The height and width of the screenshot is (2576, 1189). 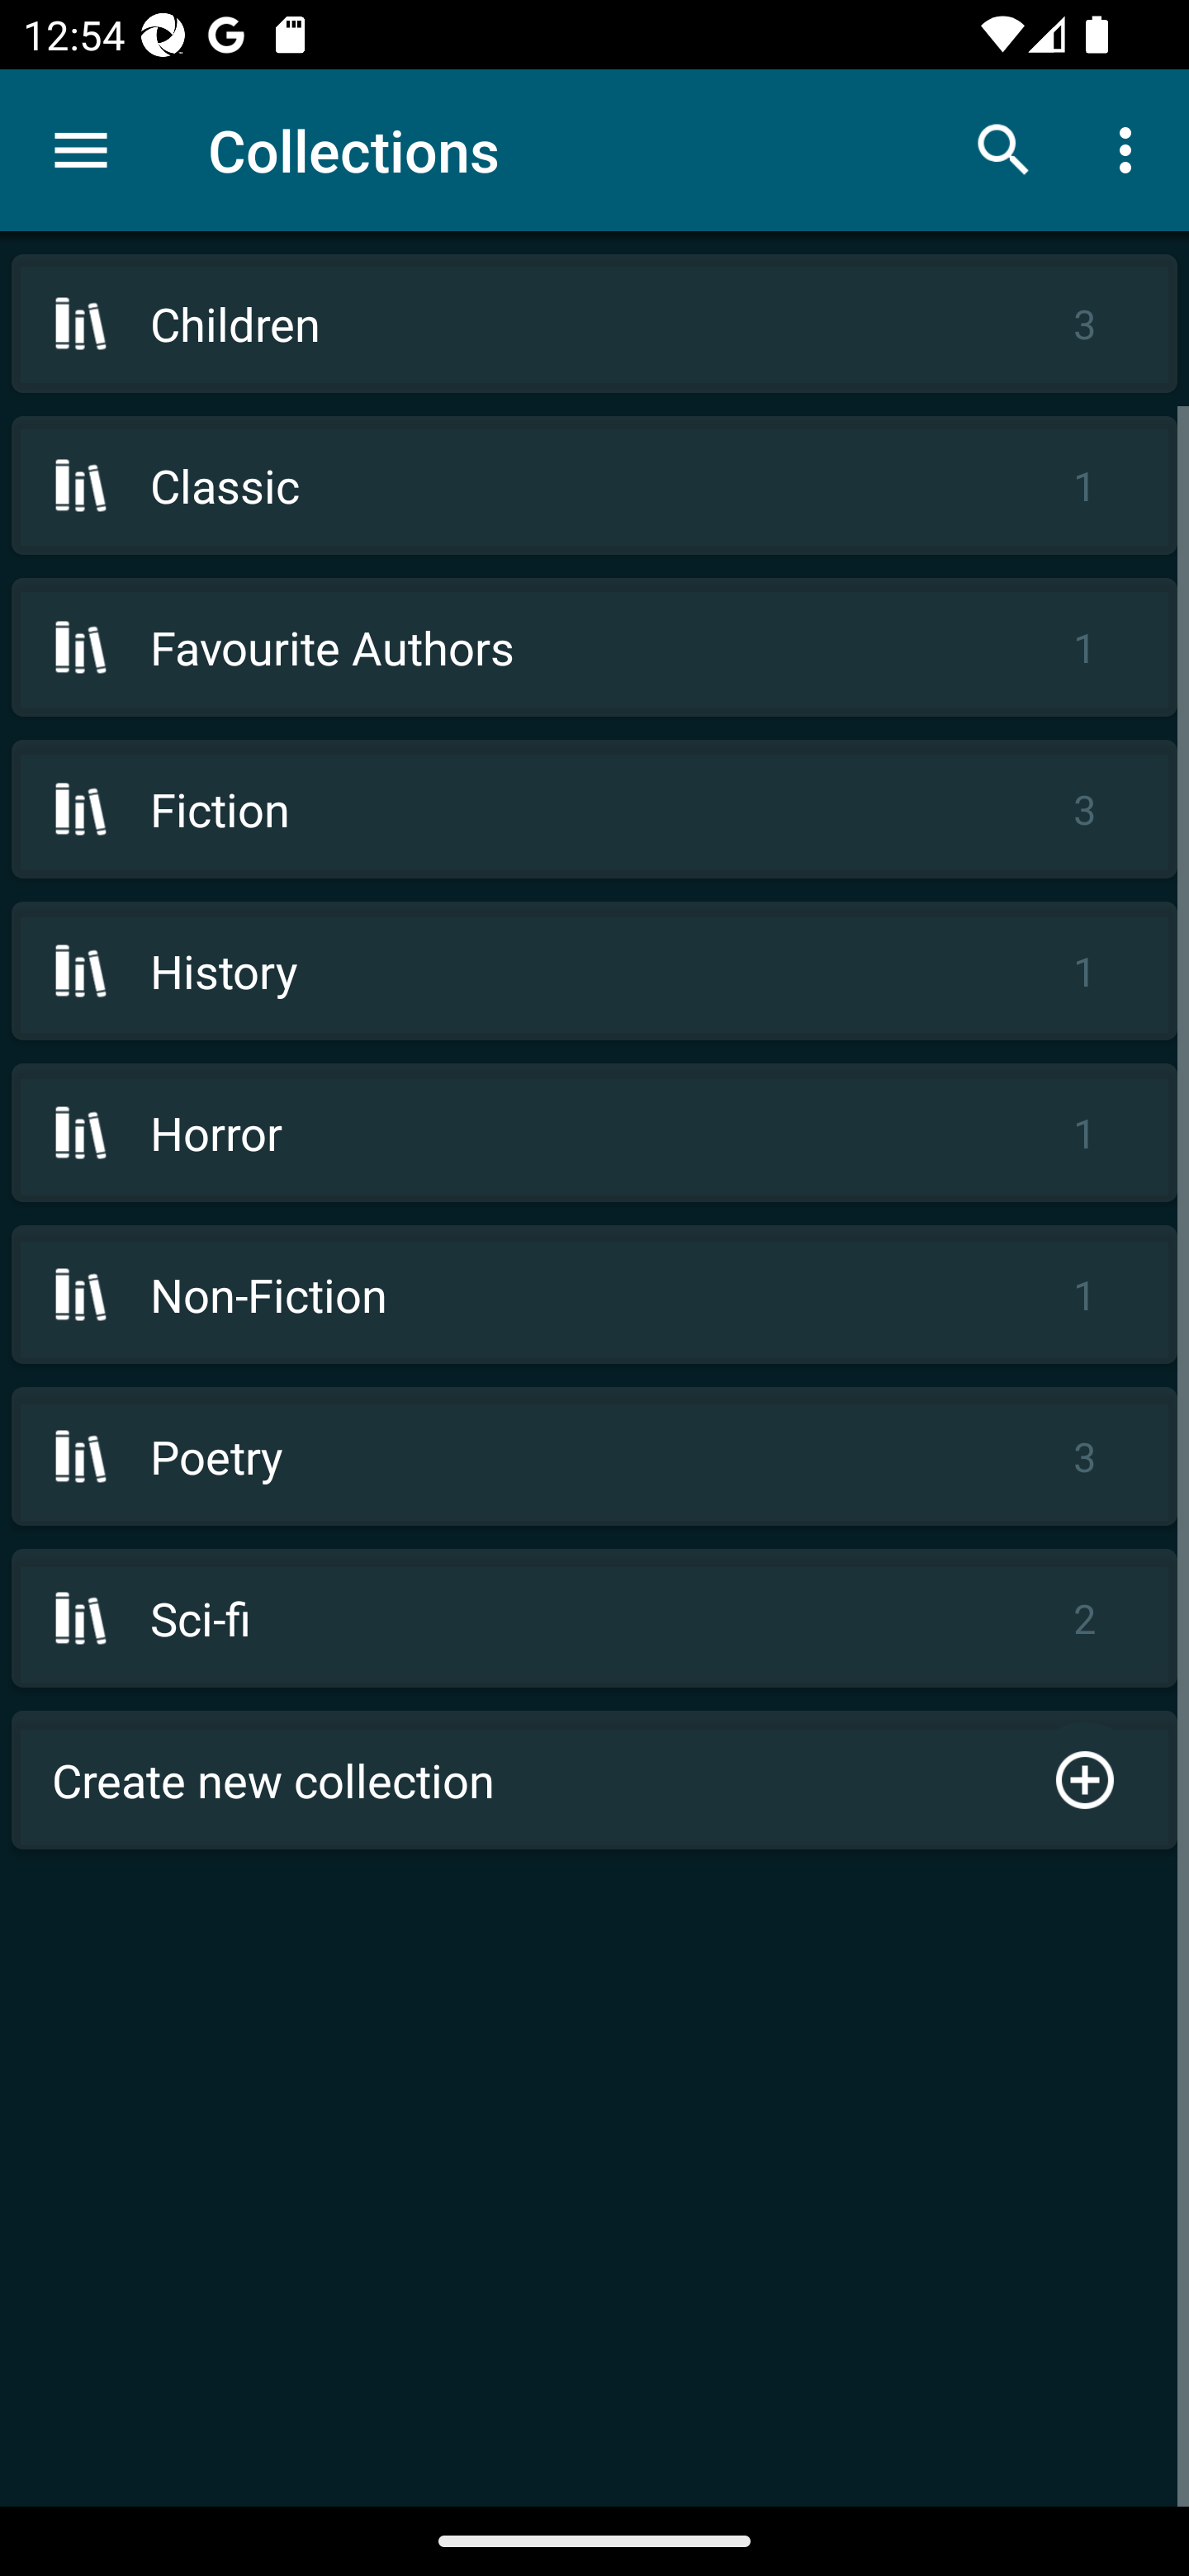 I want to click on Create new collection, so click(x=594, y=1780).